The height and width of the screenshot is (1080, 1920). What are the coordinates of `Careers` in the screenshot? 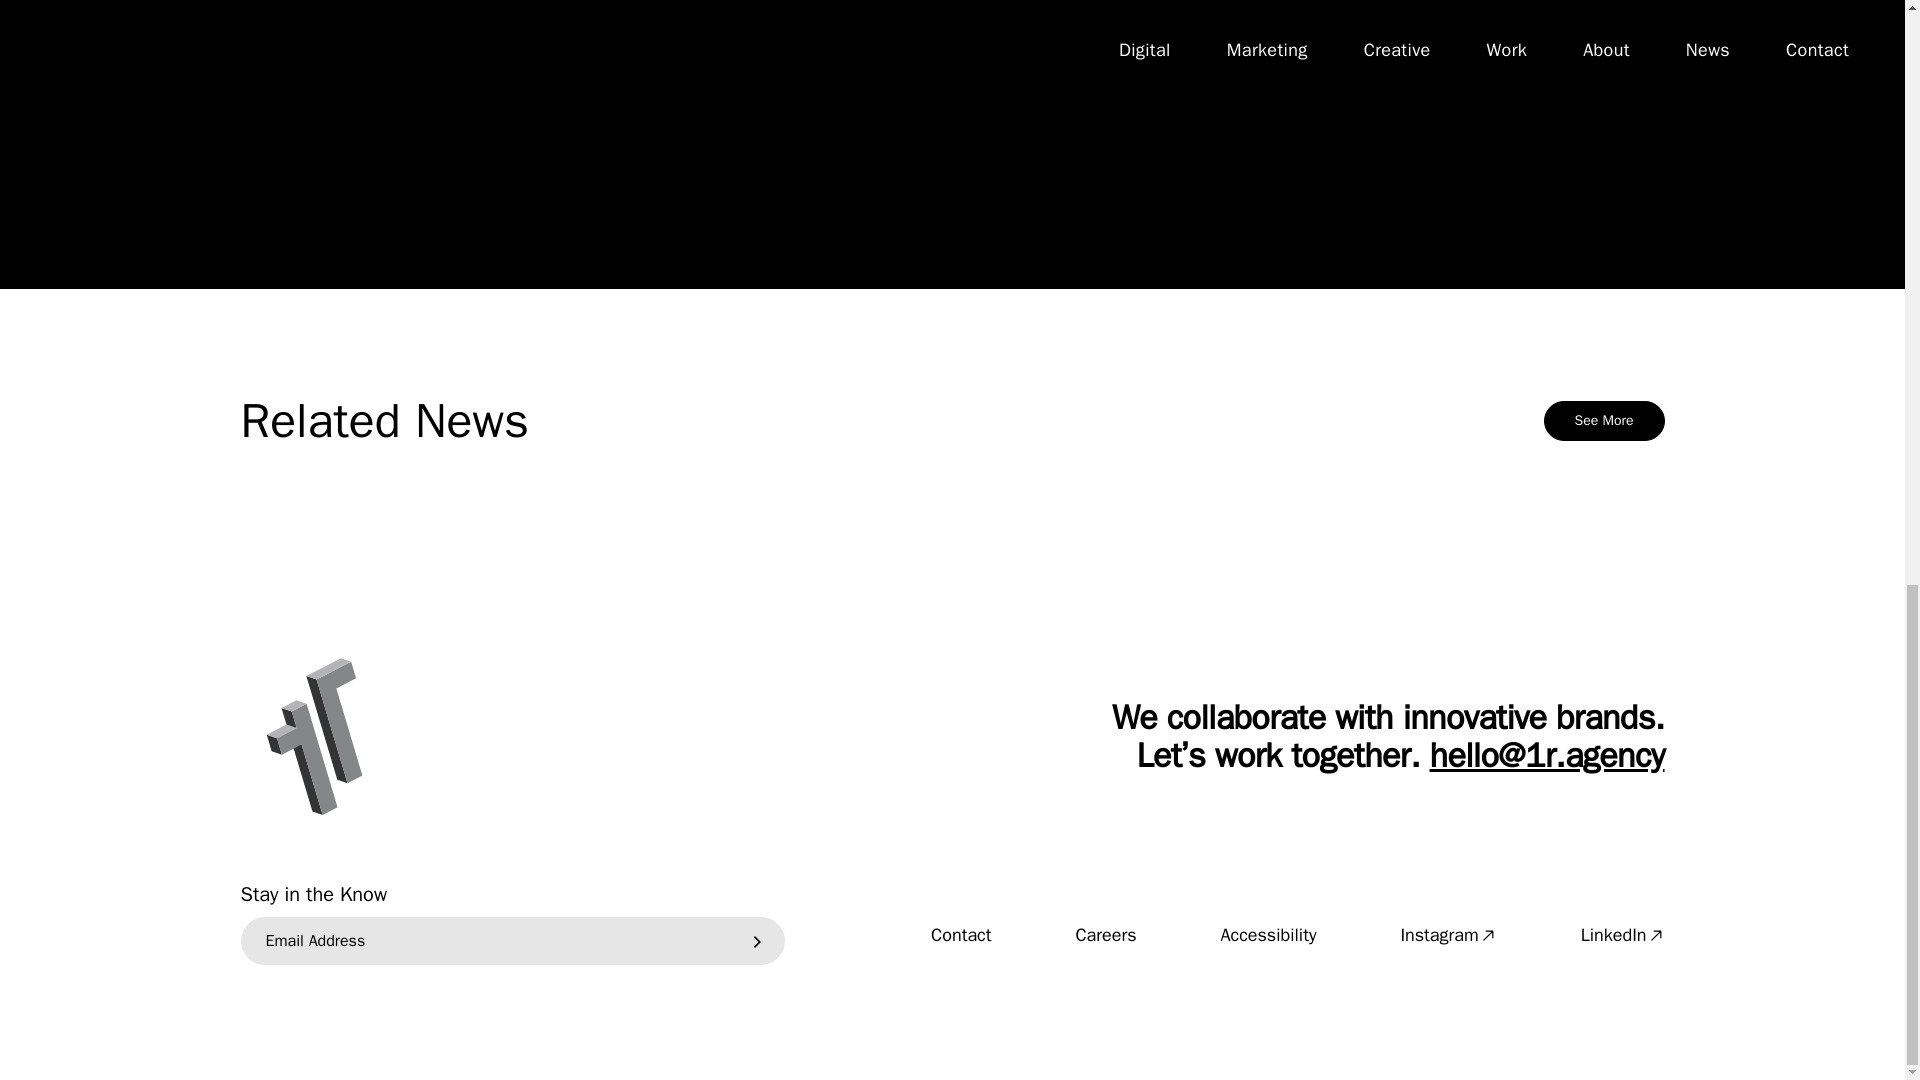 It's located at (1106, 935).